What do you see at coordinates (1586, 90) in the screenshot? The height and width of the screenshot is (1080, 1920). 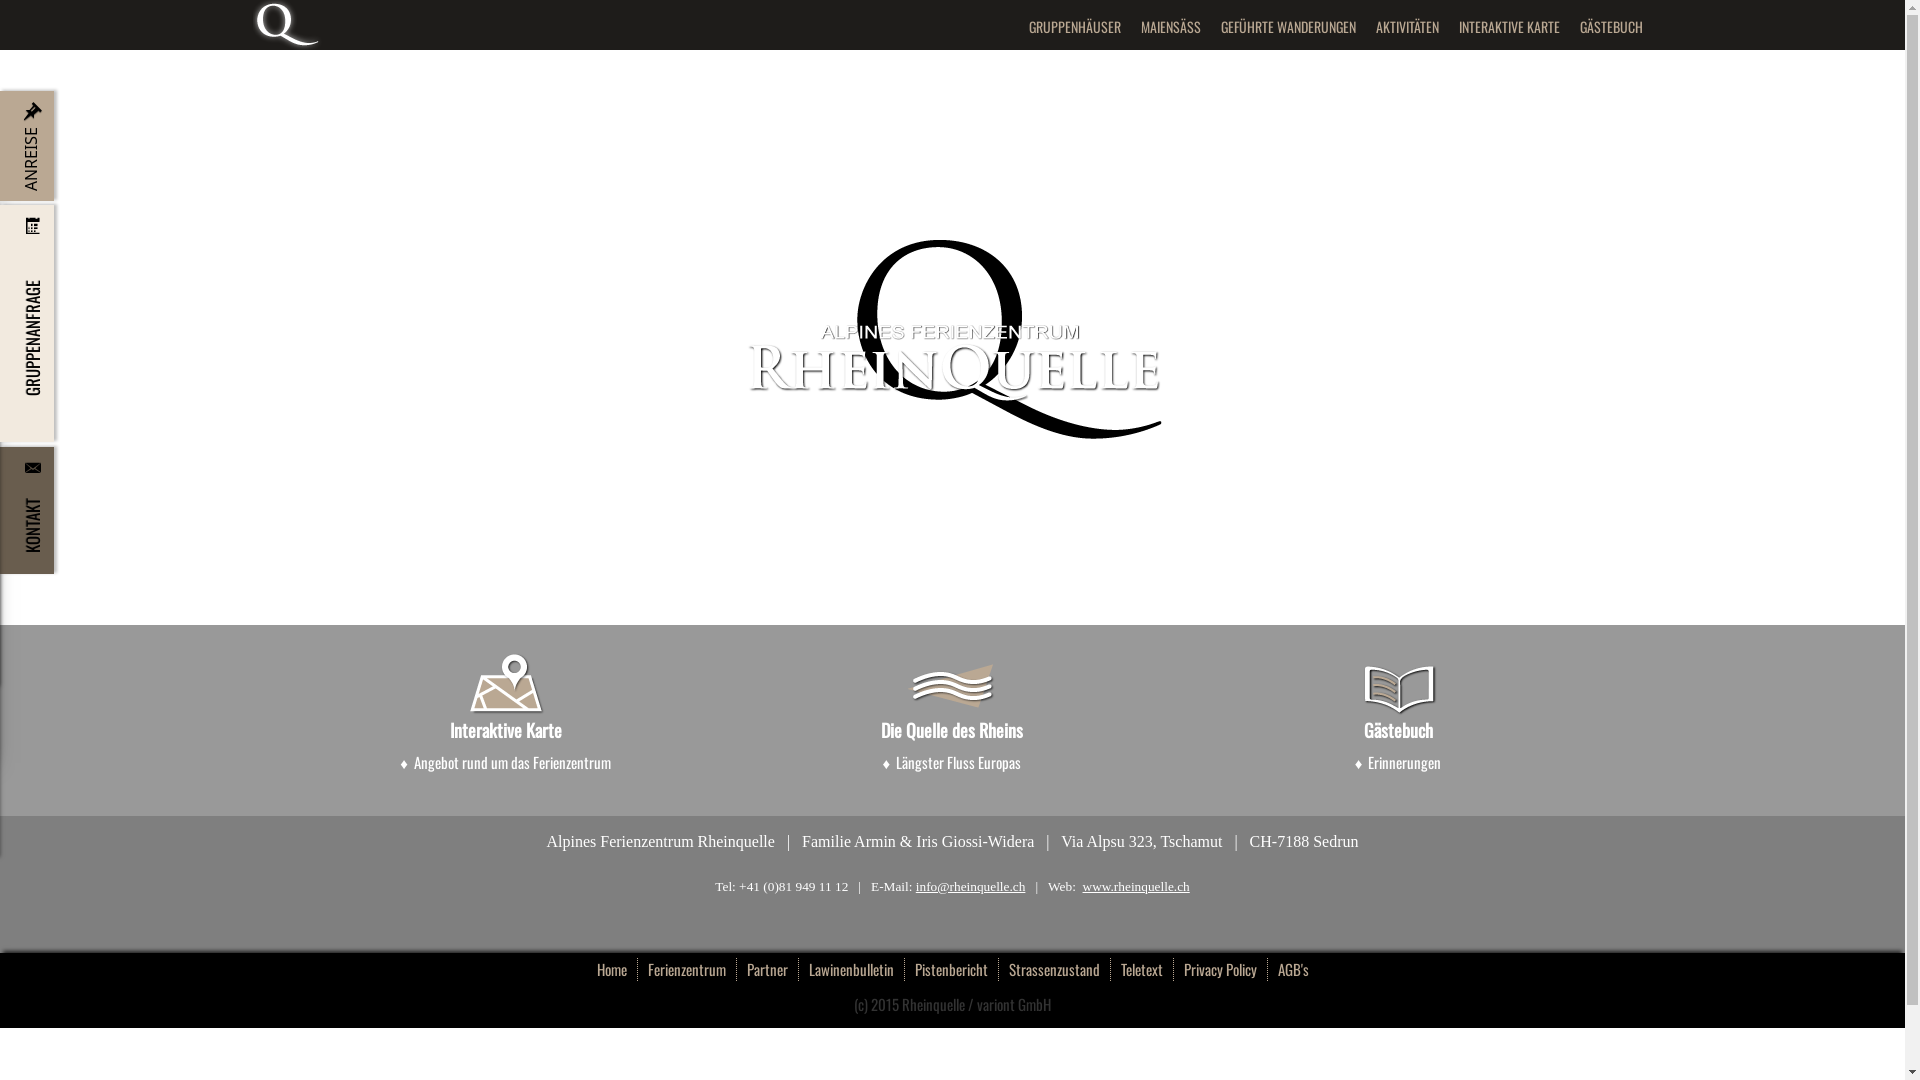 I see `Facebook` at bounding box center [1586, 90].